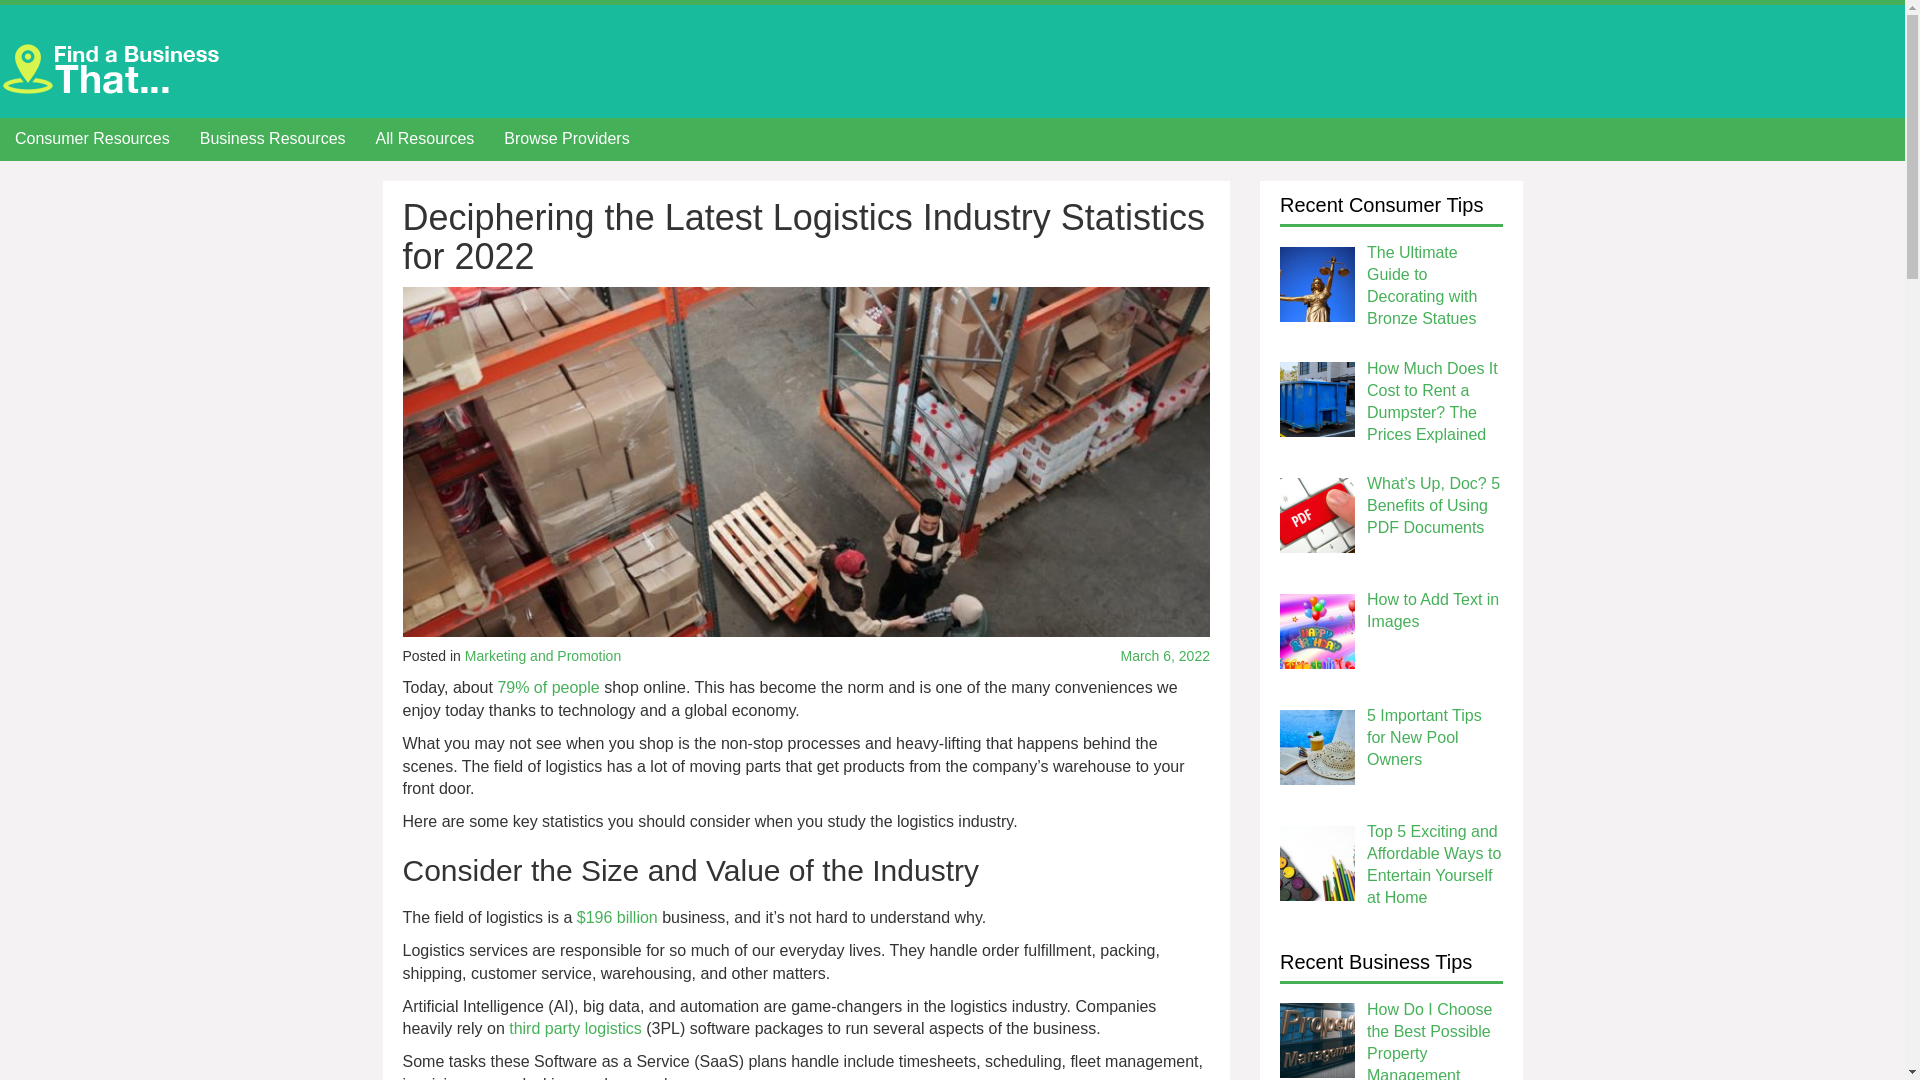  I want to click on third party logistics, so click(574, 1028).